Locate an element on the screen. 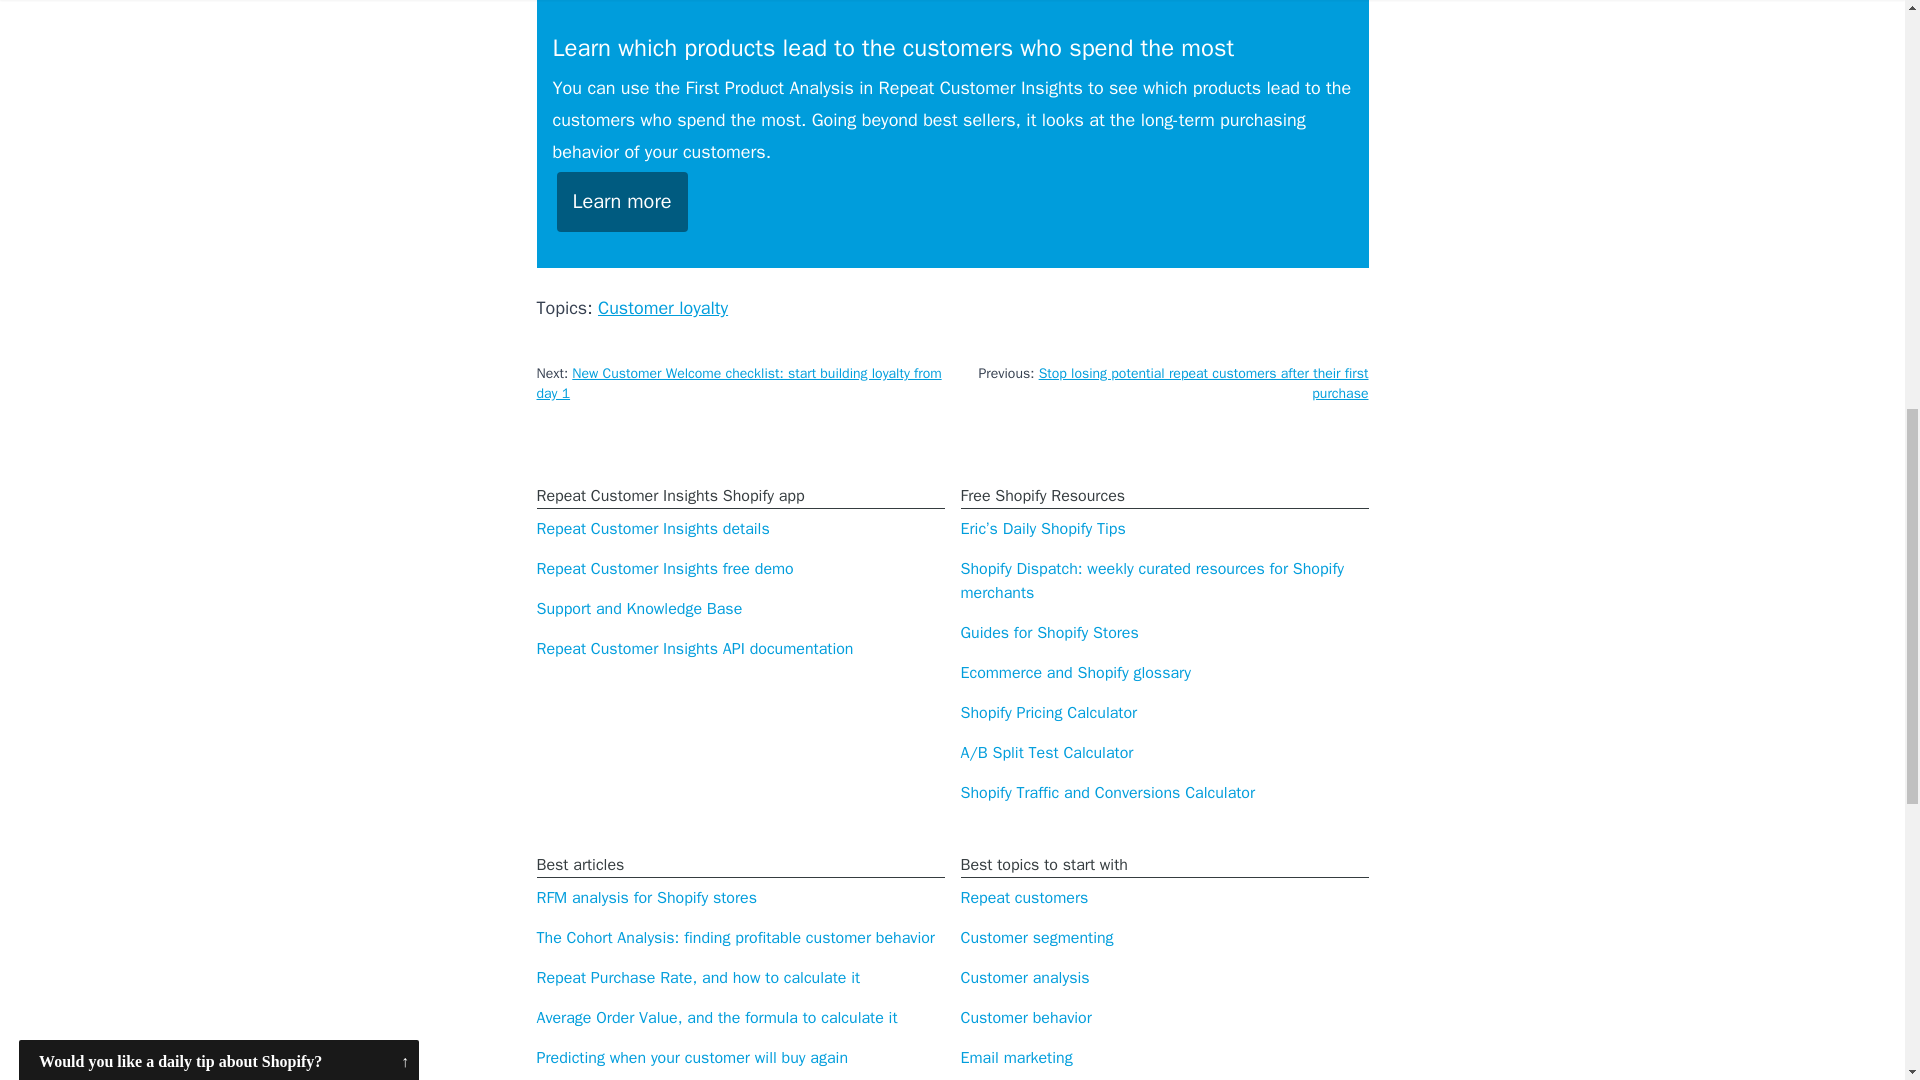 The image size is (1920, 1080). Repeat Customer Insights free demo is located at coordinates (664, 568).